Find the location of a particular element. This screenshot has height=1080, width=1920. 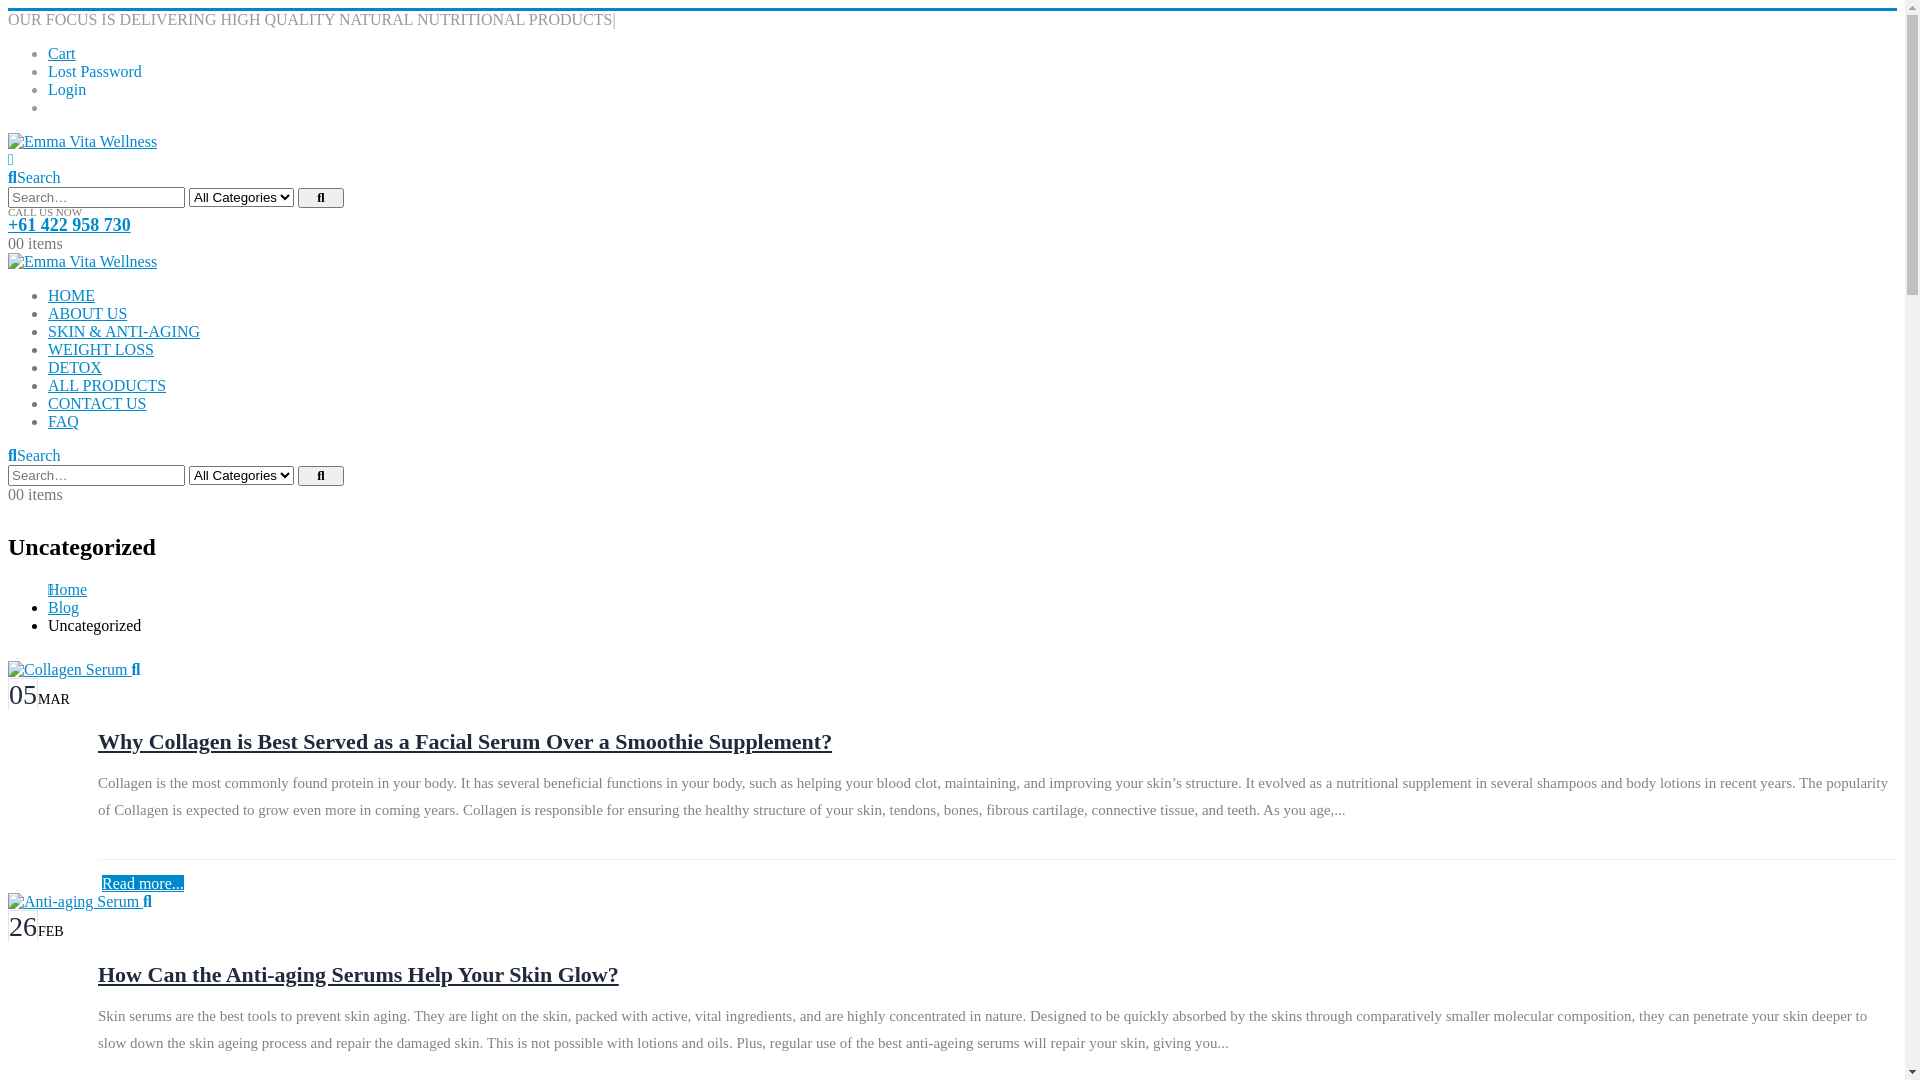

Lost Password is located at coordinates (95, 72).